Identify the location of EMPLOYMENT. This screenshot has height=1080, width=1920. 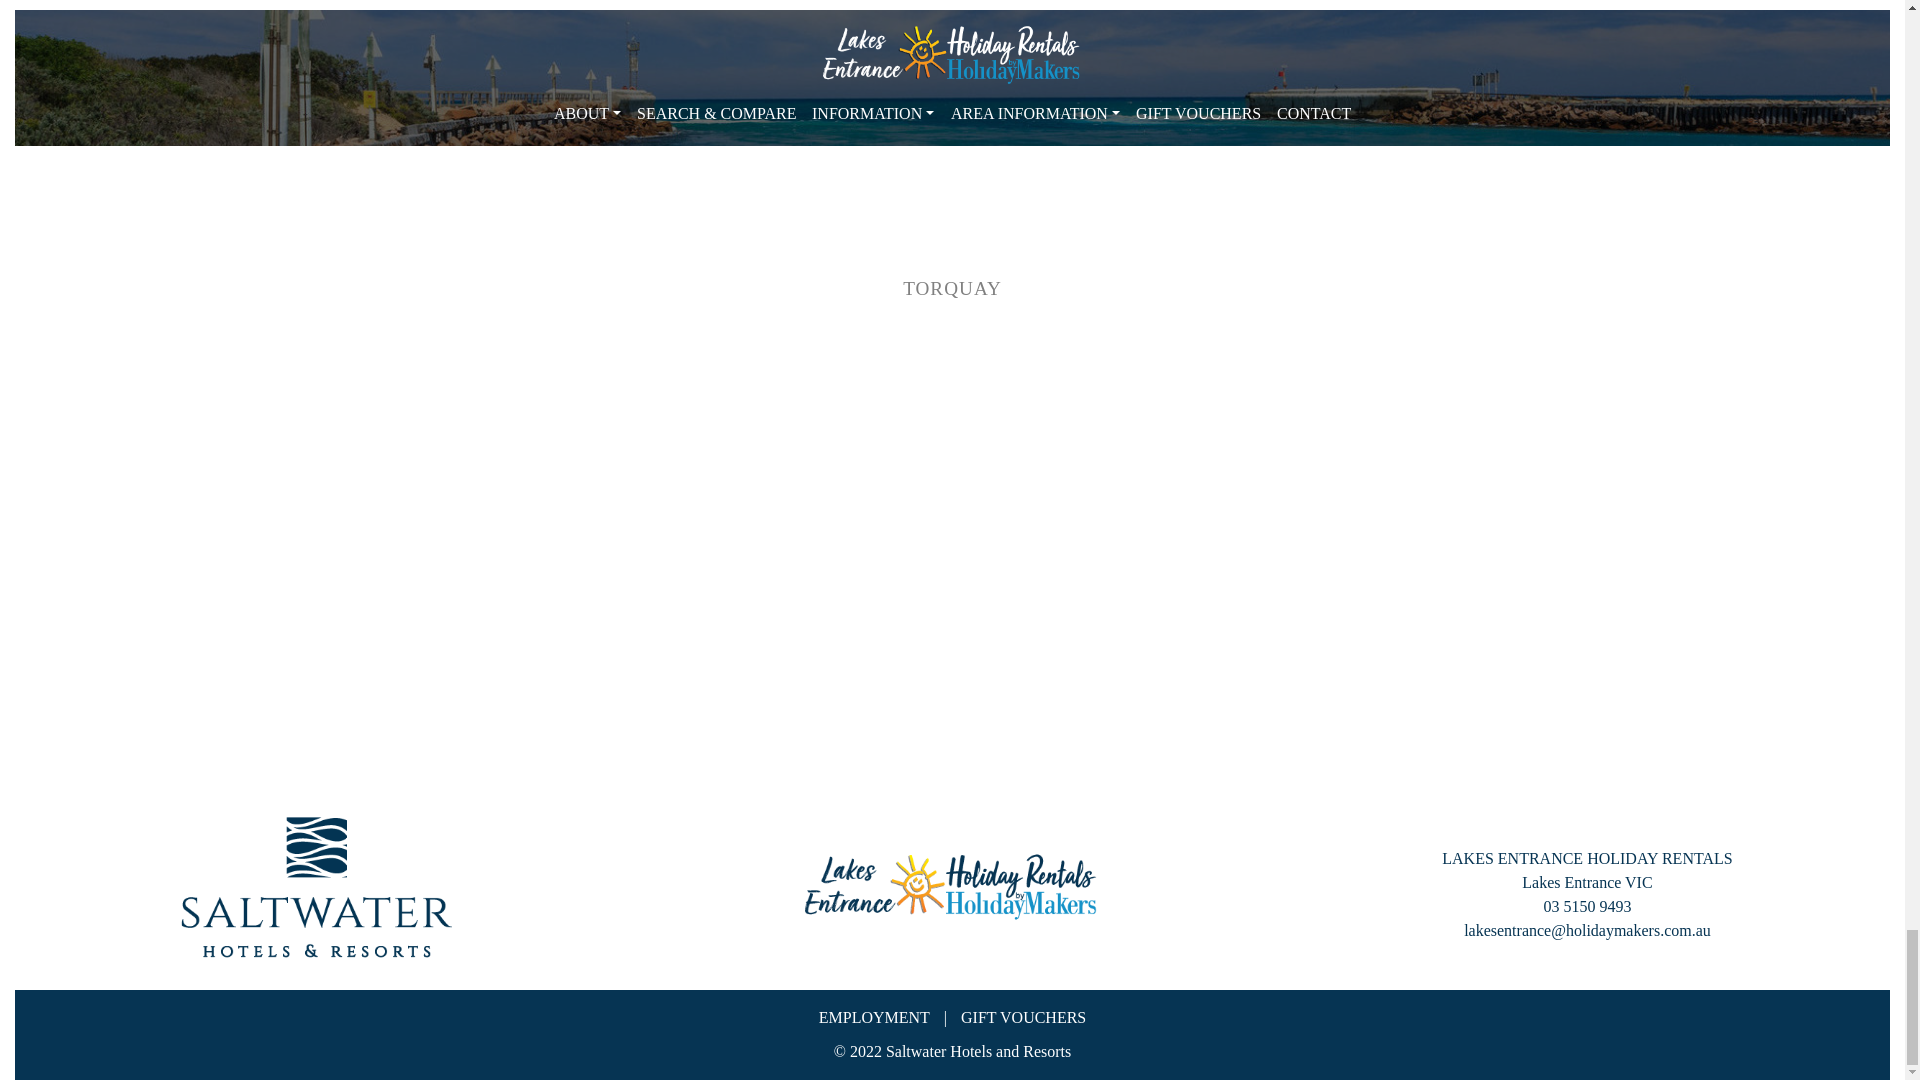
(874, 1017).